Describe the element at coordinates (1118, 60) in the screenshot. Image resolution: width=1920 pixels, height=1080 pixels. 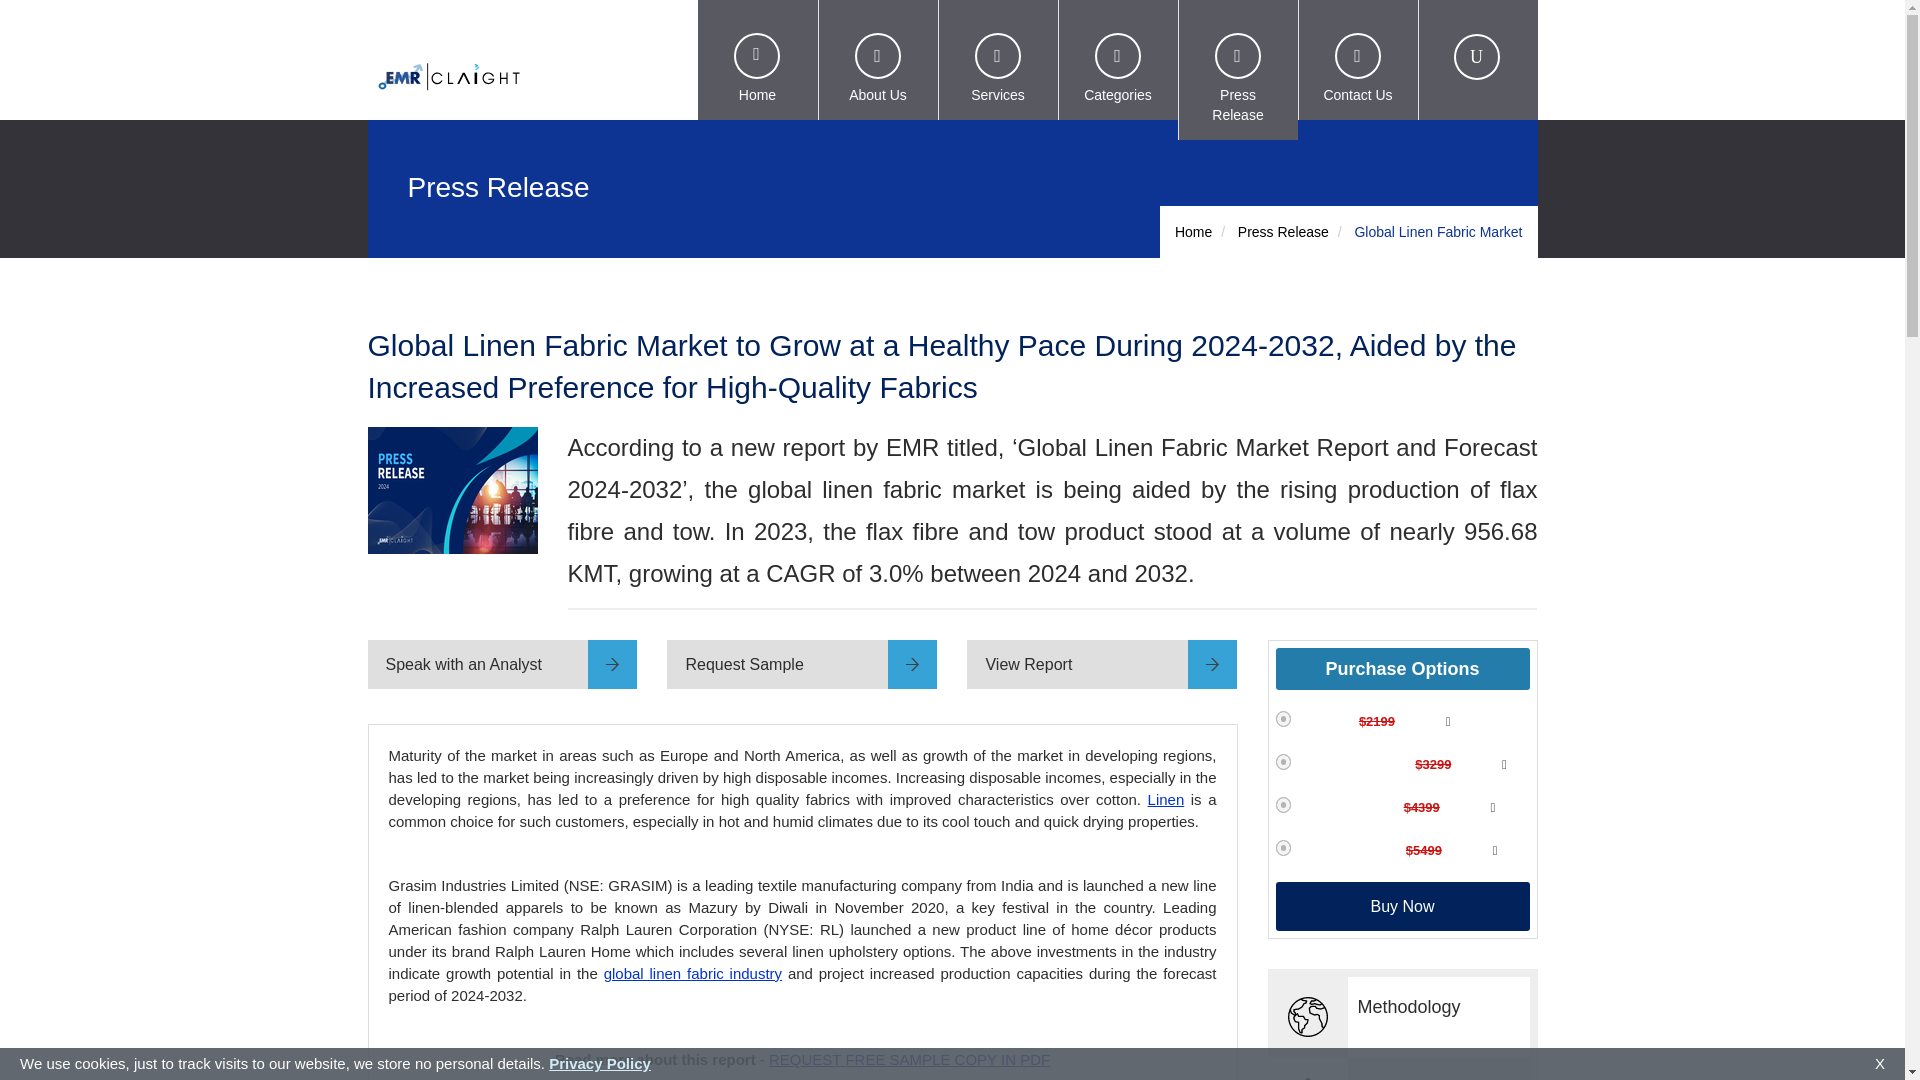
I see `Categories` at that location.